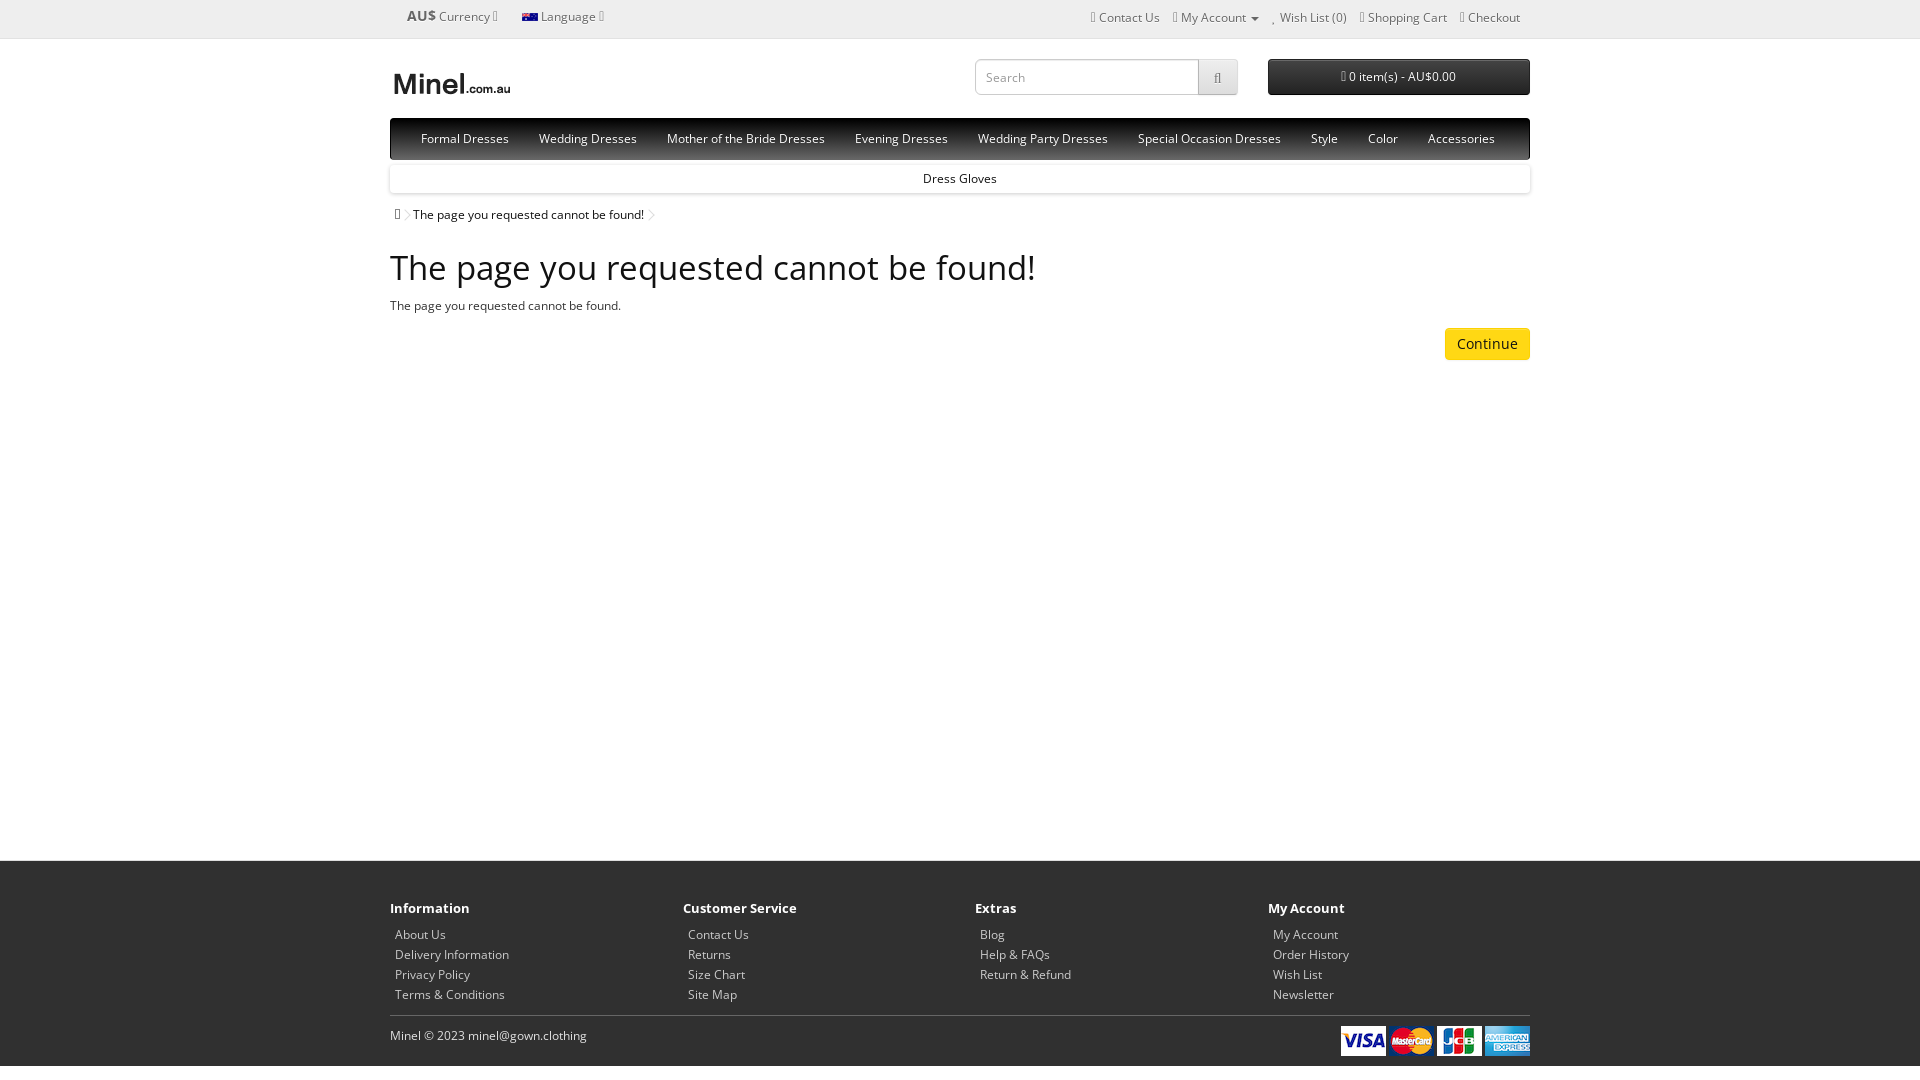  I want to click on Order History, so click(1310, 954).